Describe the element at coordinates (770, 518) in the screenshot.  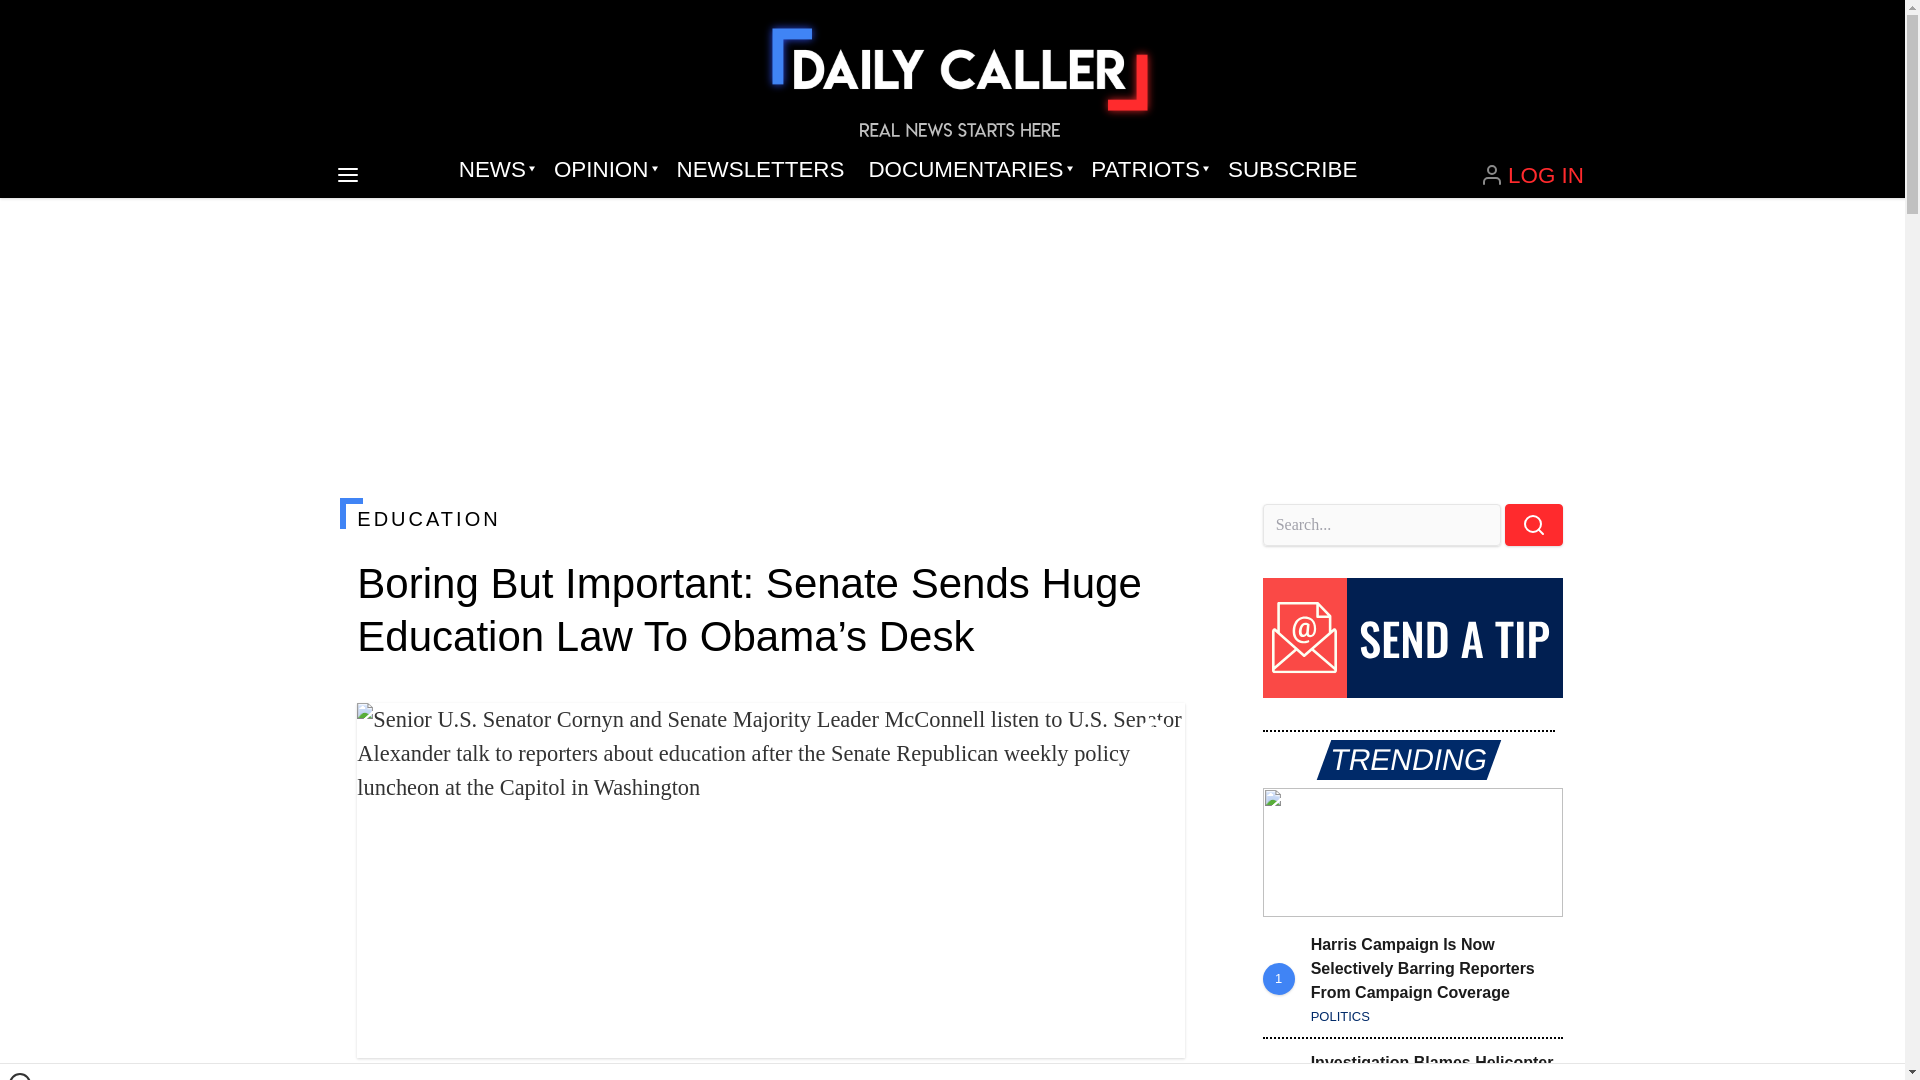
I see `EDUCATION` at that location.